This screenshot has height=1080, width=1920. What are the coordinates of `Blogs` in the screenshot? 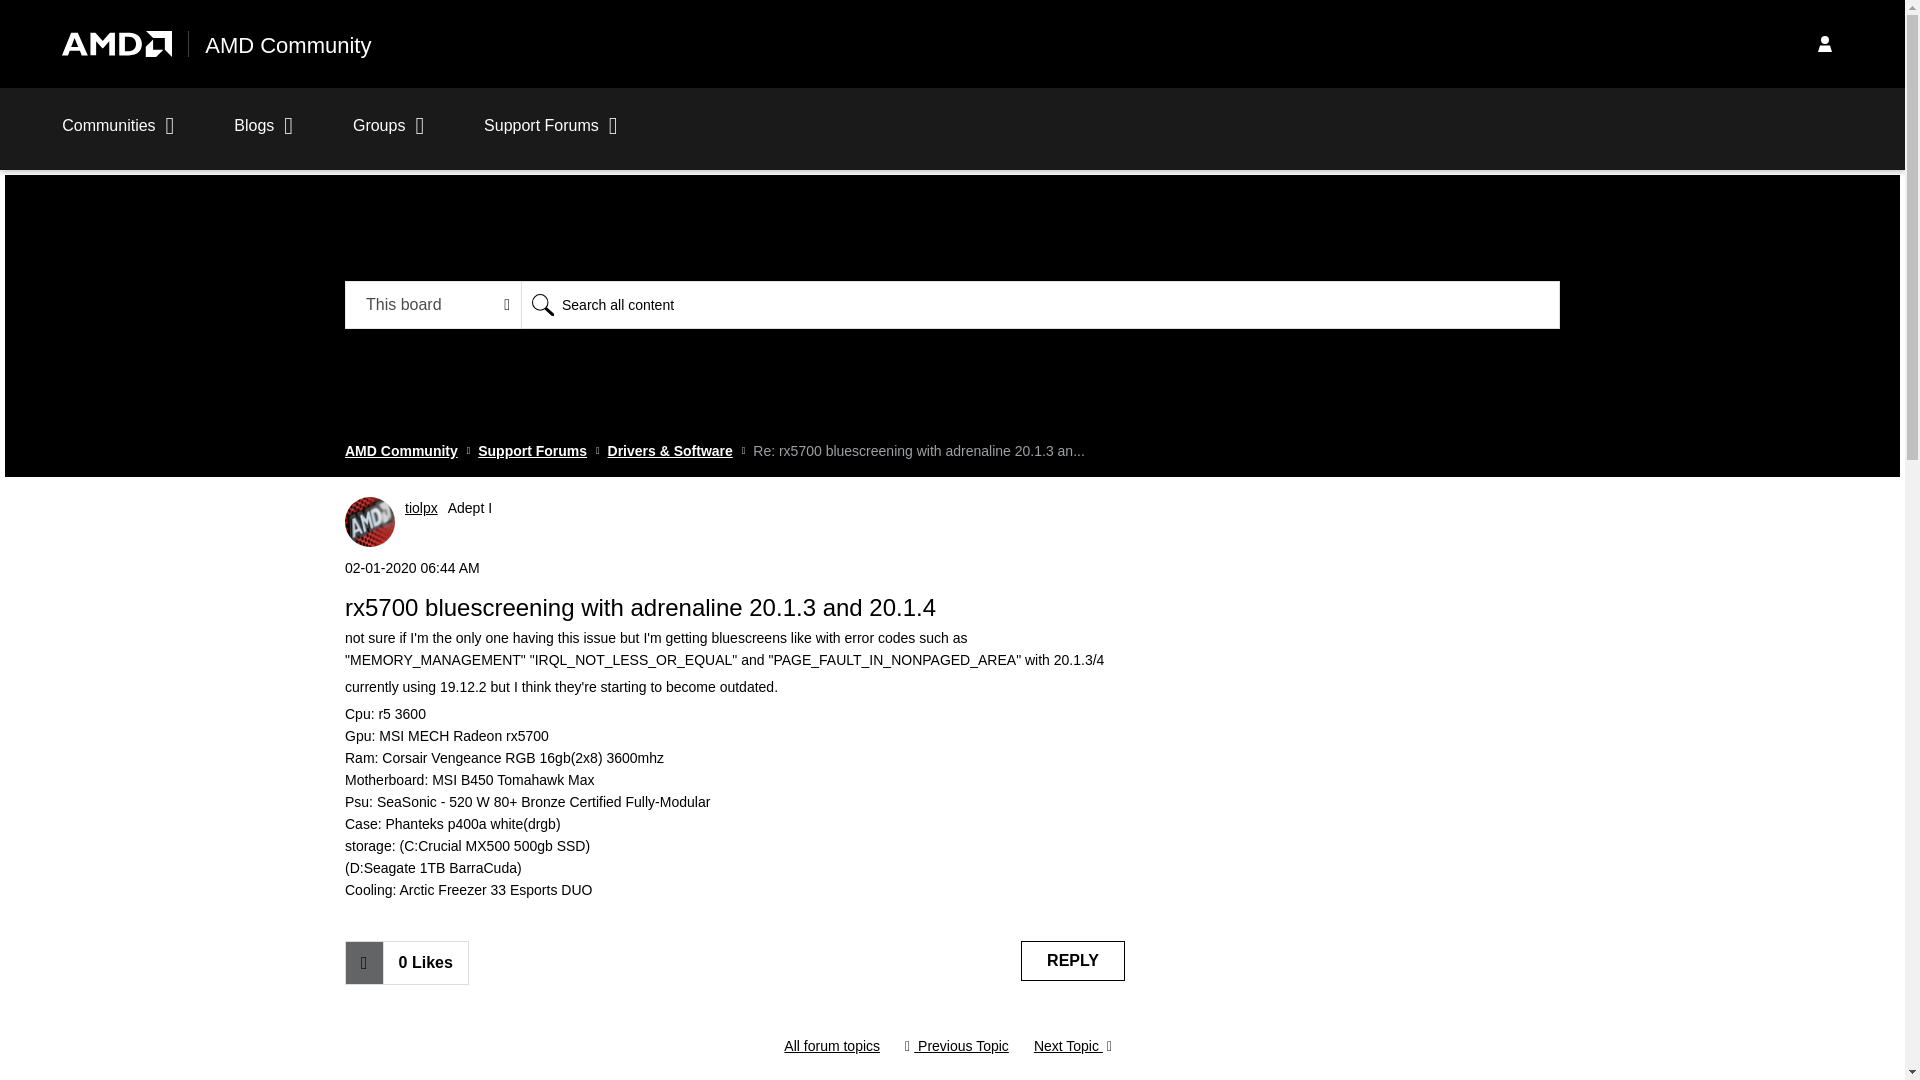 It's located at (264, 136).